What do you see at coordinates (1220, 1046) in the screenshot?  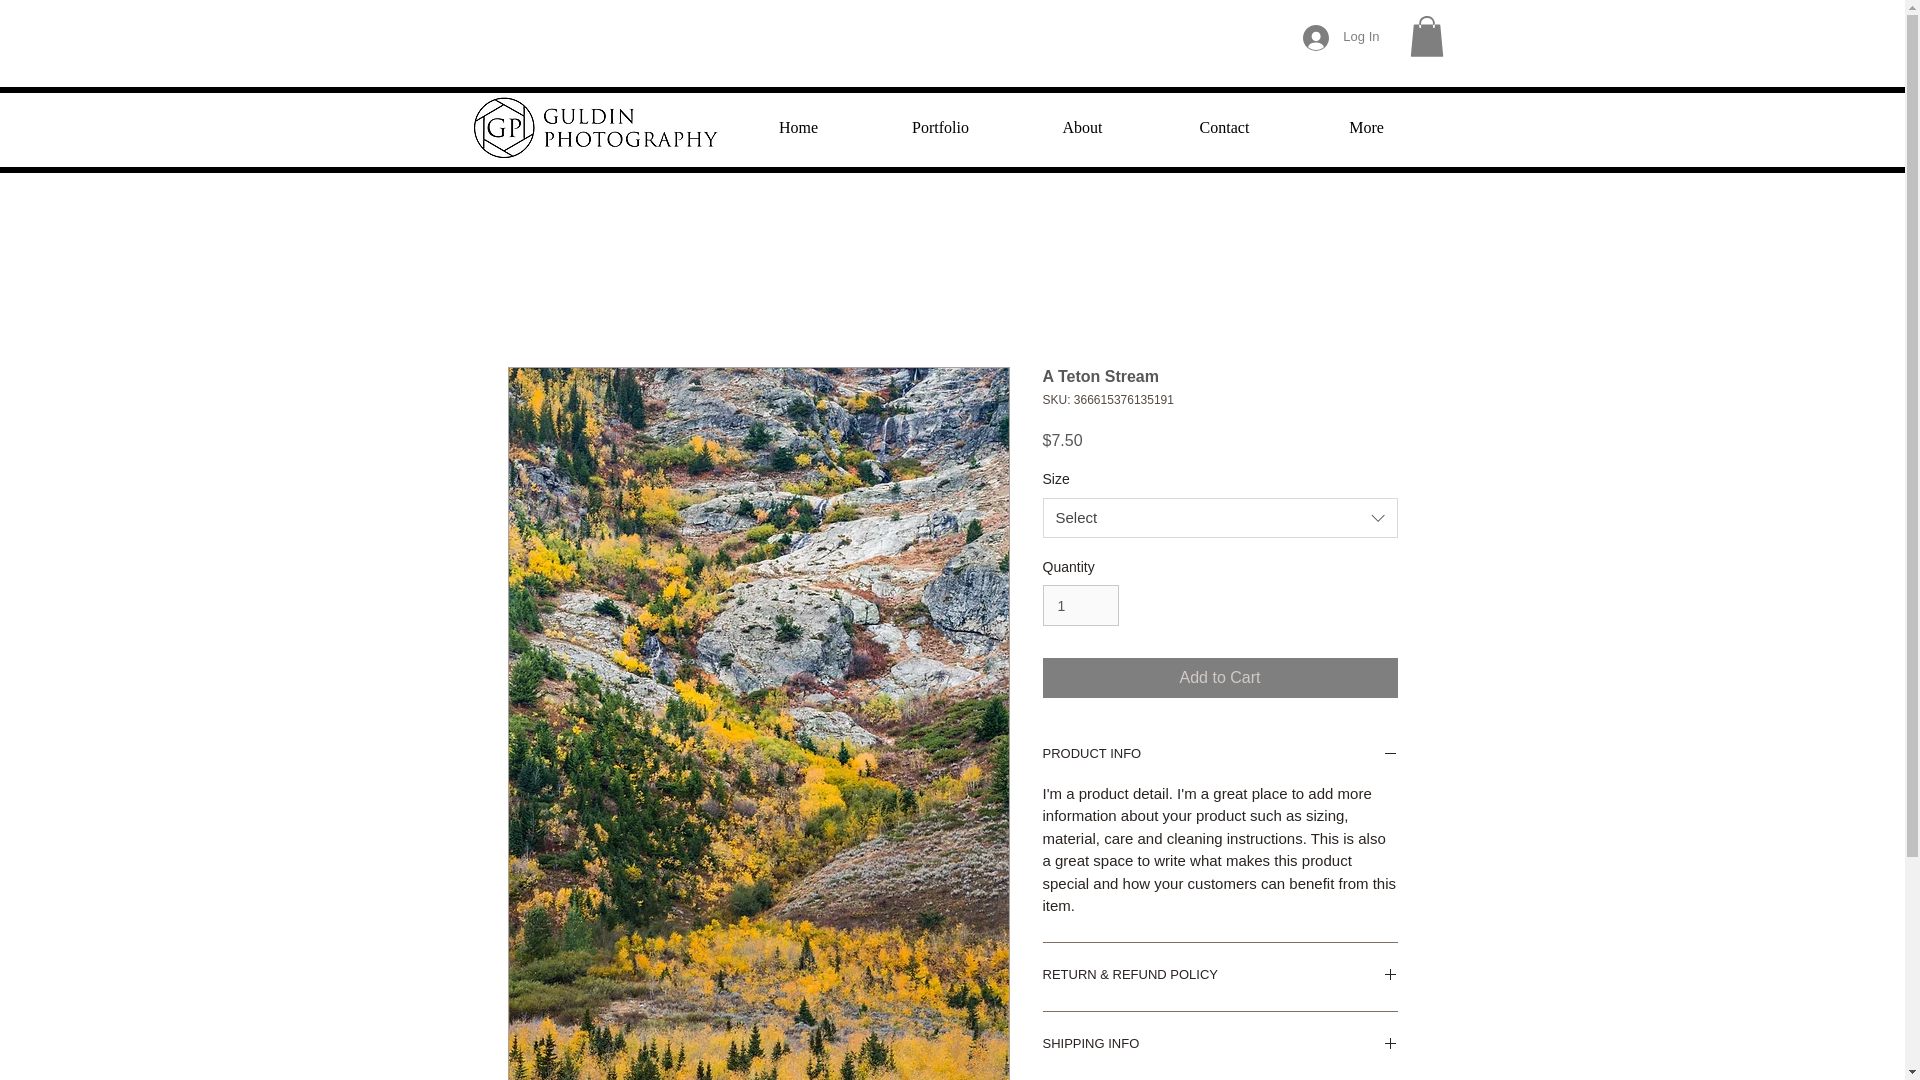 I see `SHIPPING INFO` at bounding box center [1220, 1046].